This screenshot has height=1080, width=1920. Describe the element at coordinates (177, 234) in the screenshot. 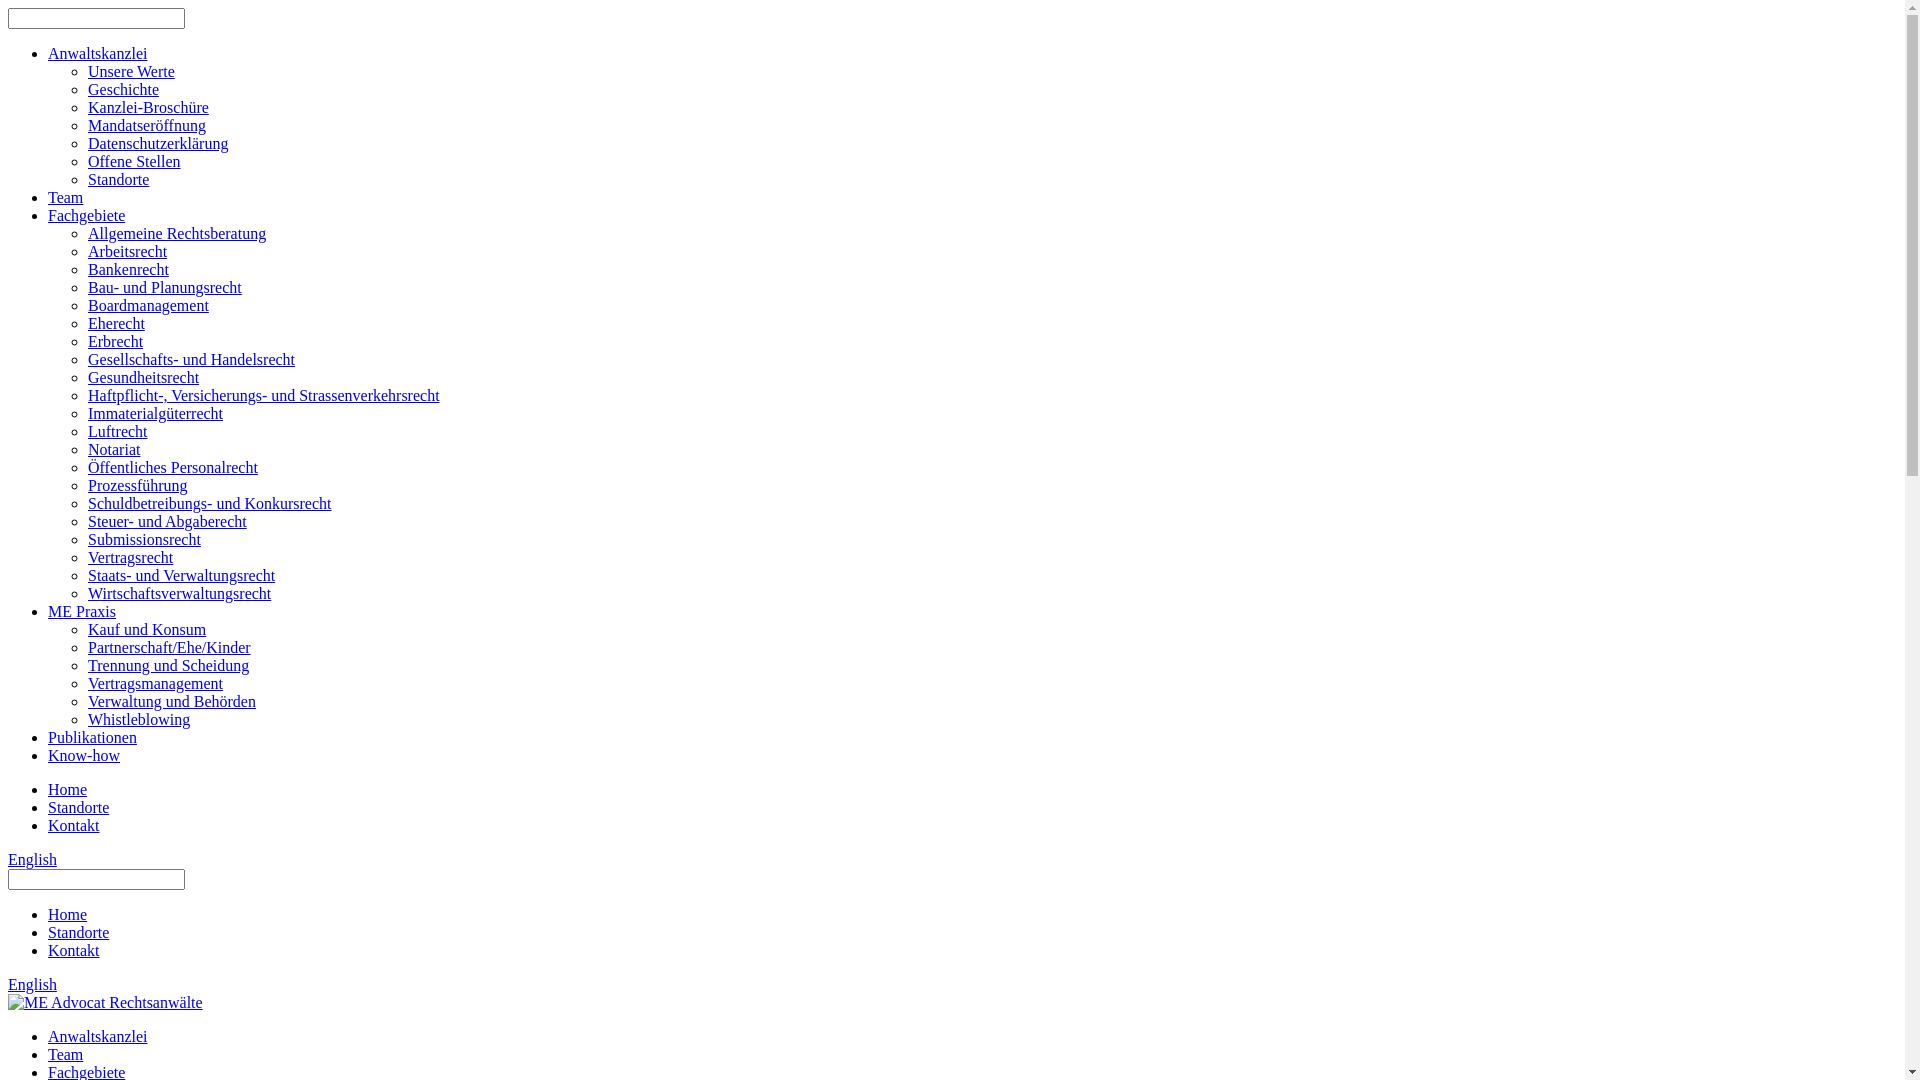

I see `Allgemeine Rechtsberatung` at that location.